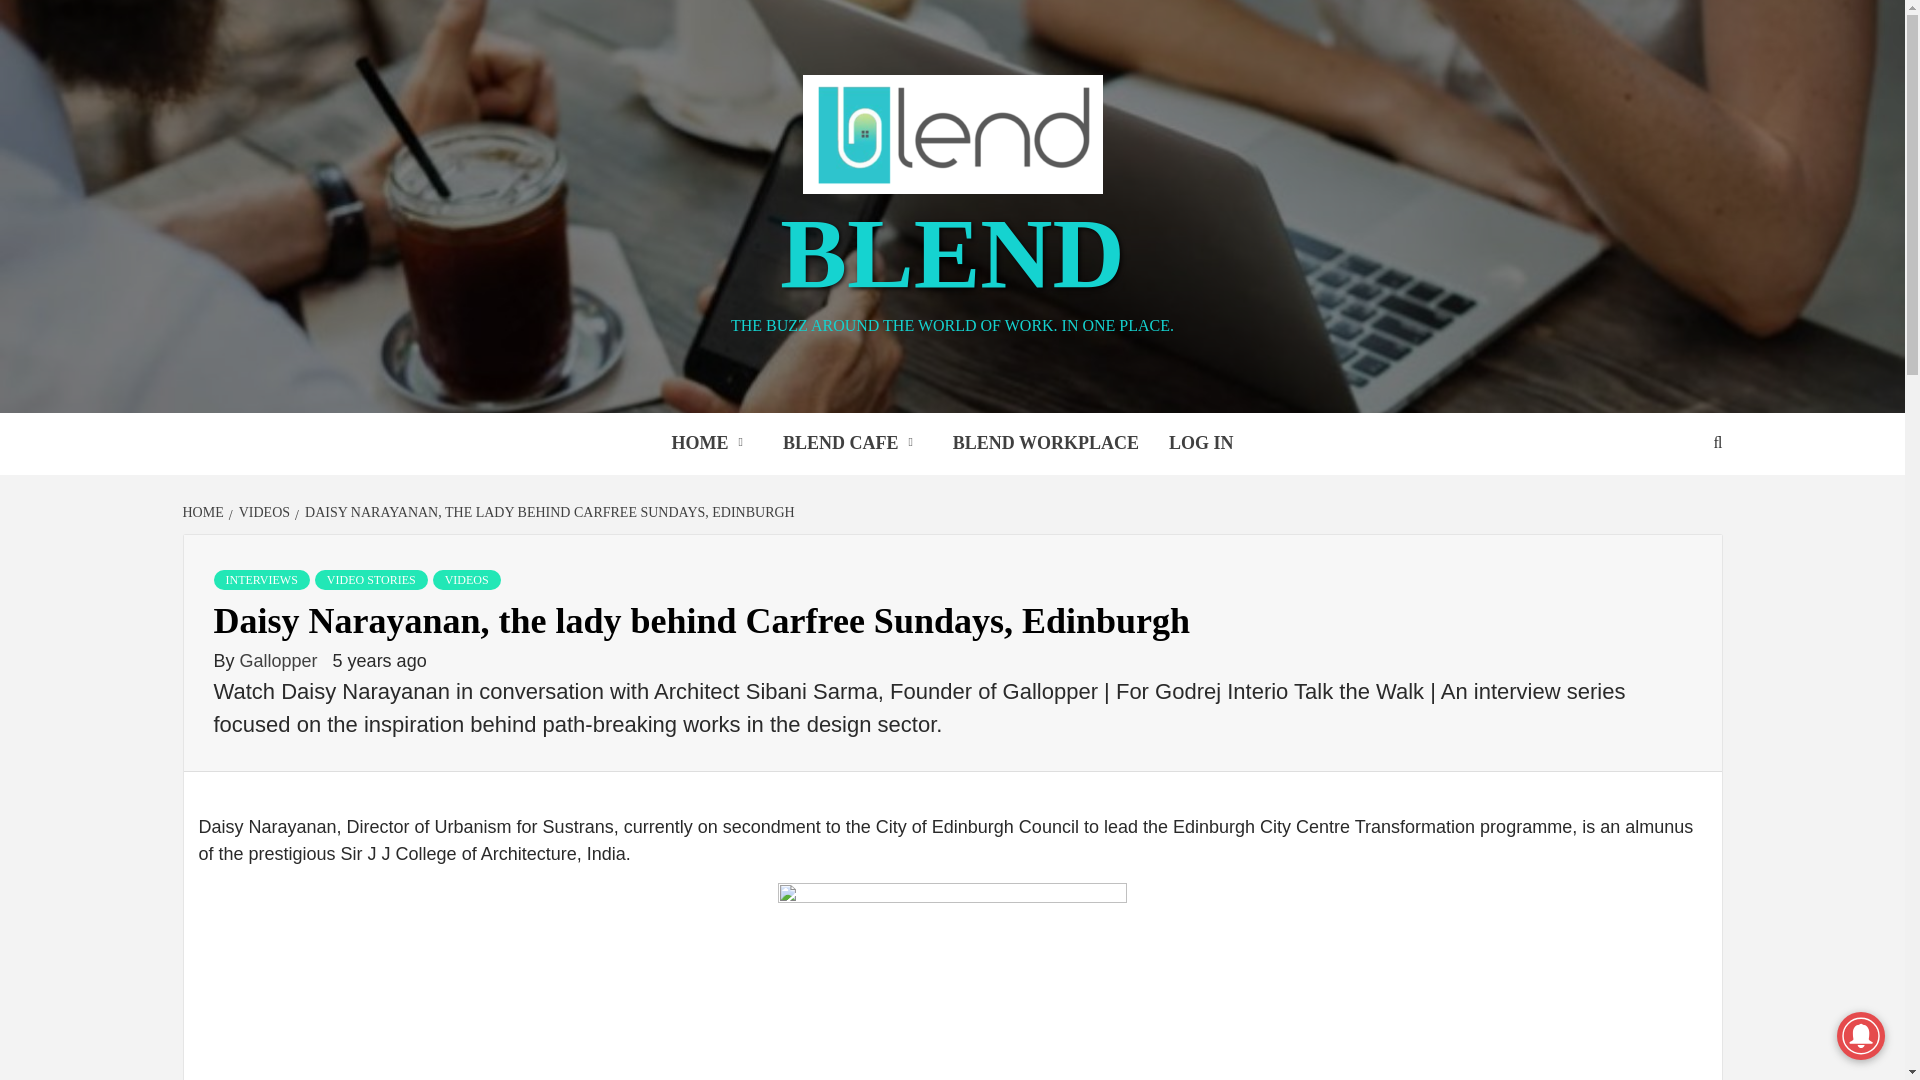  I want to click on VIDEOS, so click(467, 580).